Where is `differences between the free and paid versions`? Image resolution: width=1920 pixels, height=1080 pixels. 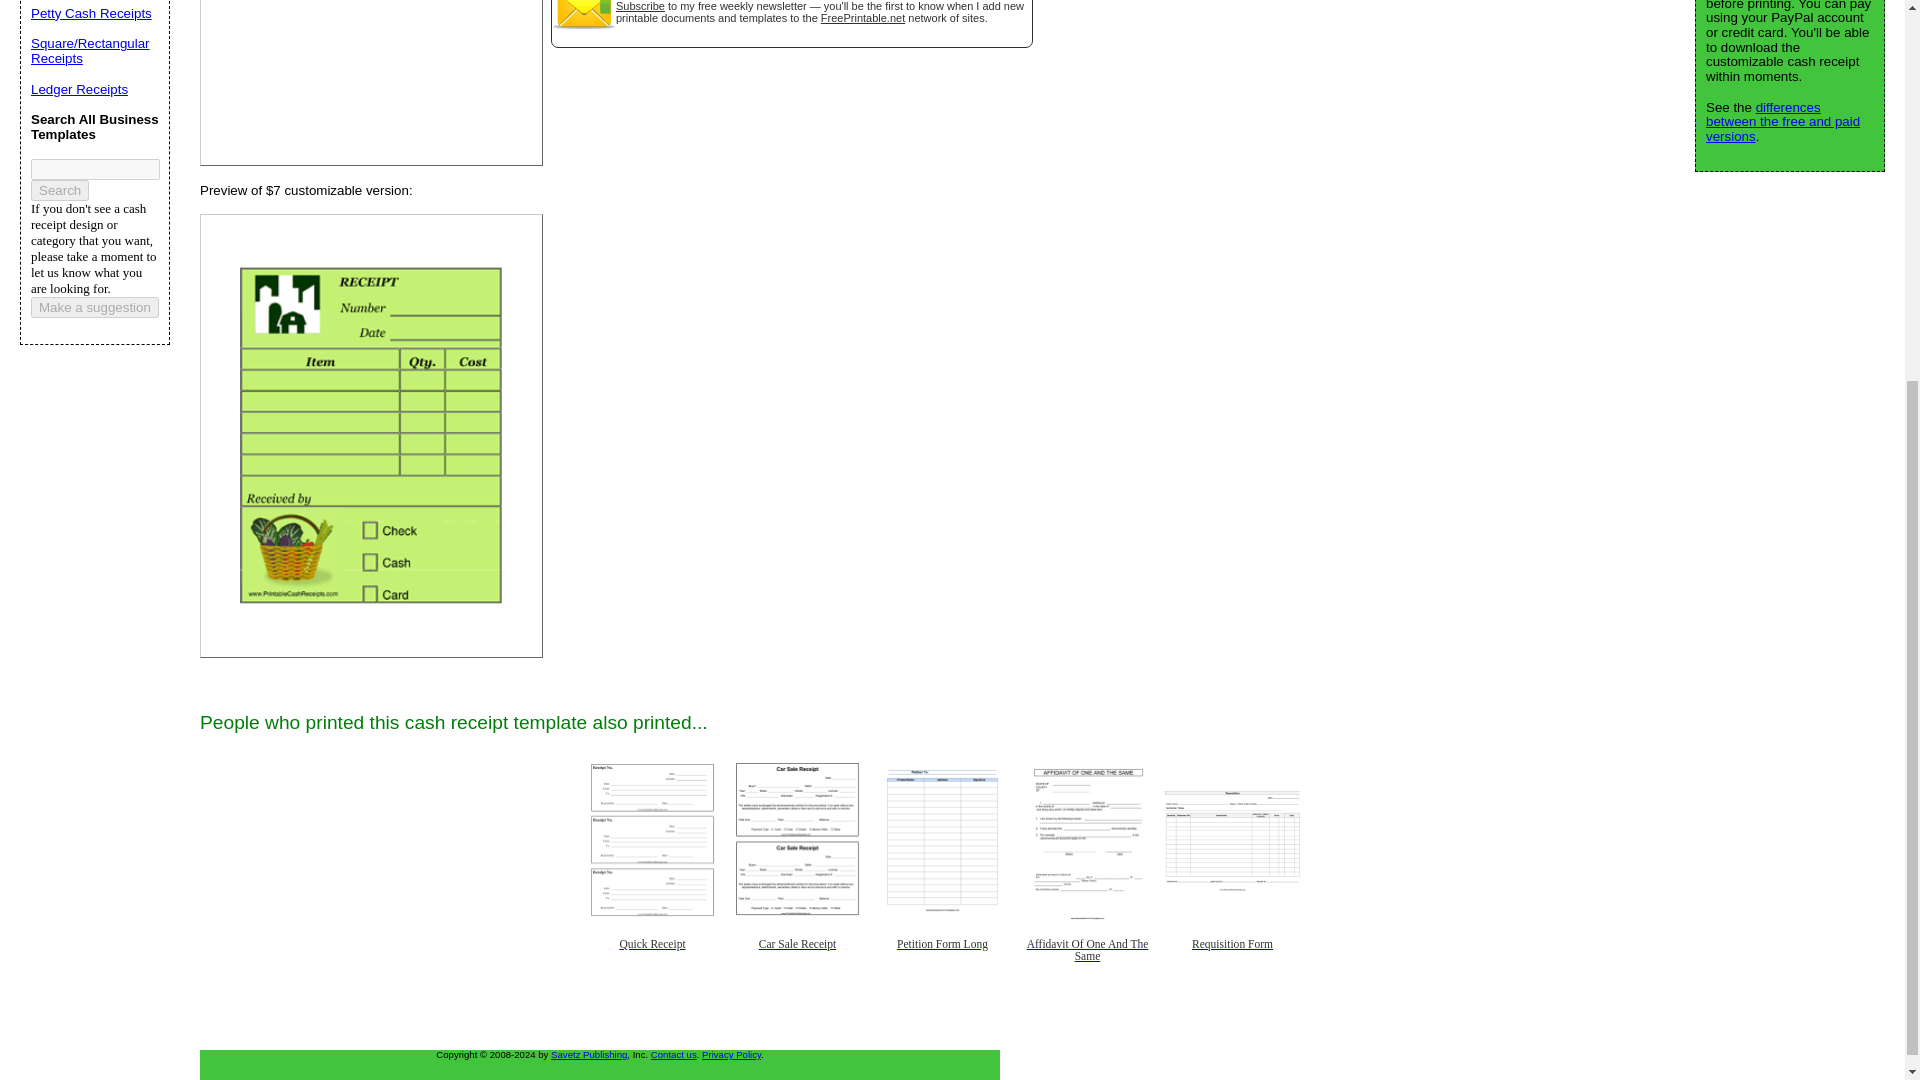
differences between the free and paid versions is located at coordinates (1783, 122).